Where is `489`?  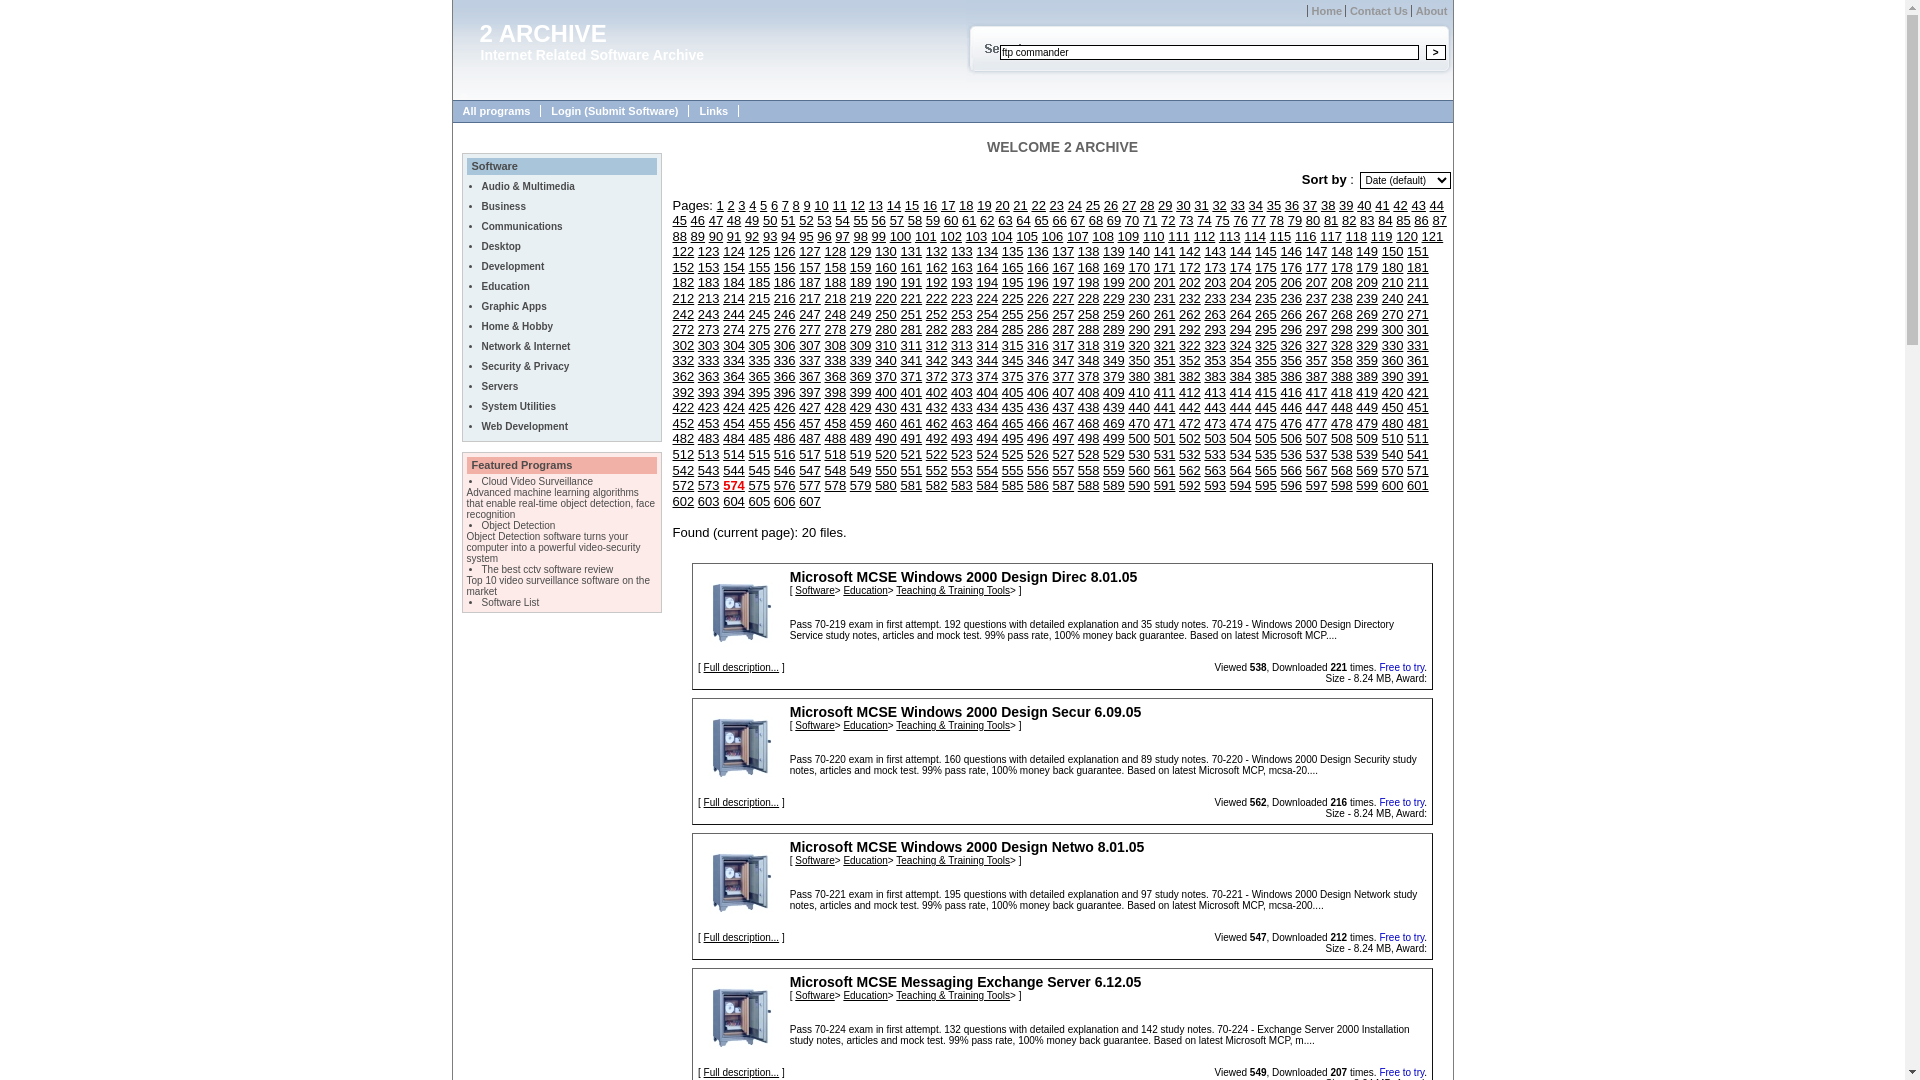 489 is located at coordinates (861, 438).